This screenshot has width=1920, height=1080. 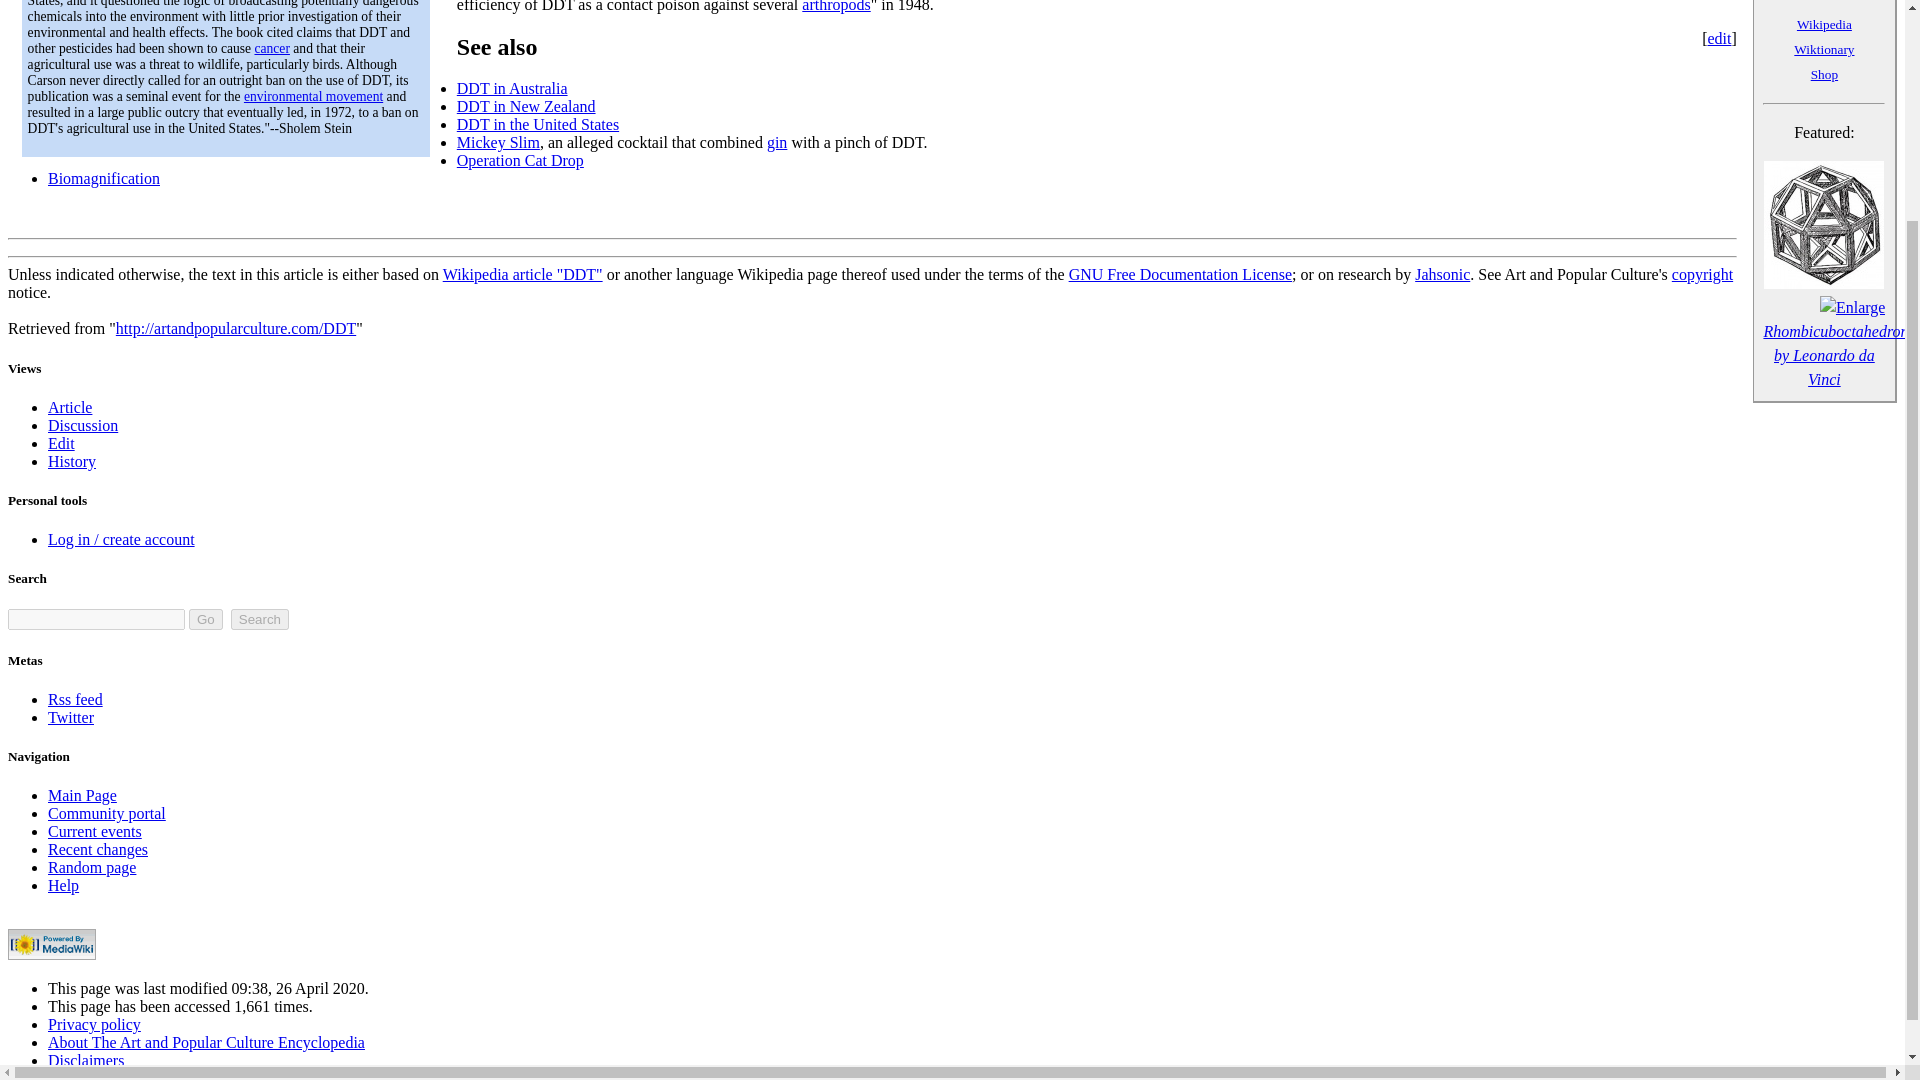 What do you see at coordinates (522, 274) in the screenshot?
I see `Wikipedia article "DDT"` at bounding box center [522, 274].